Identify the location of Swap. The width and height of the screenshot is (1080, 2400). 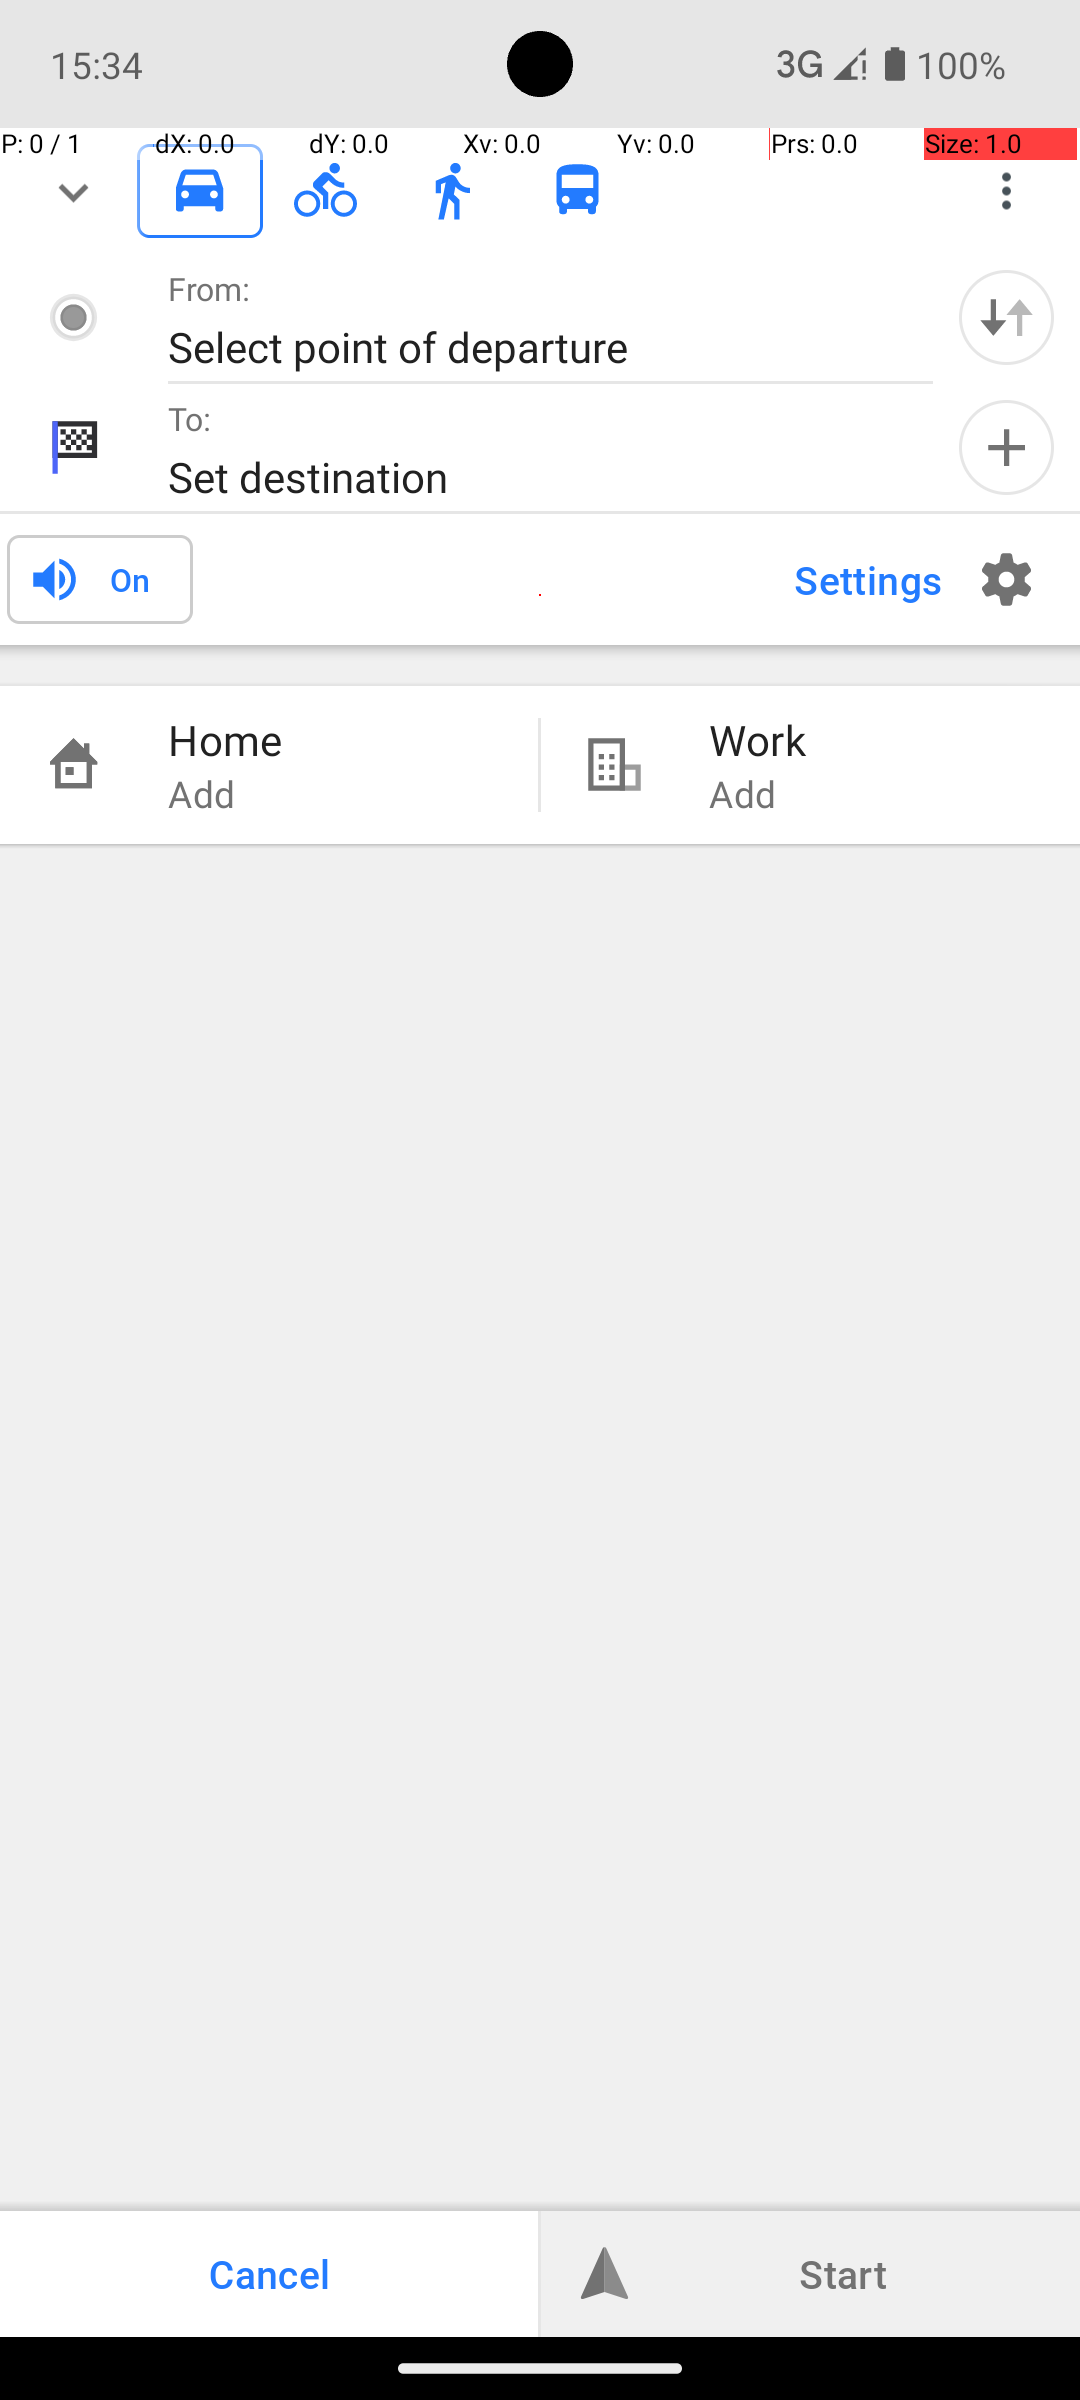
(1006, 317).